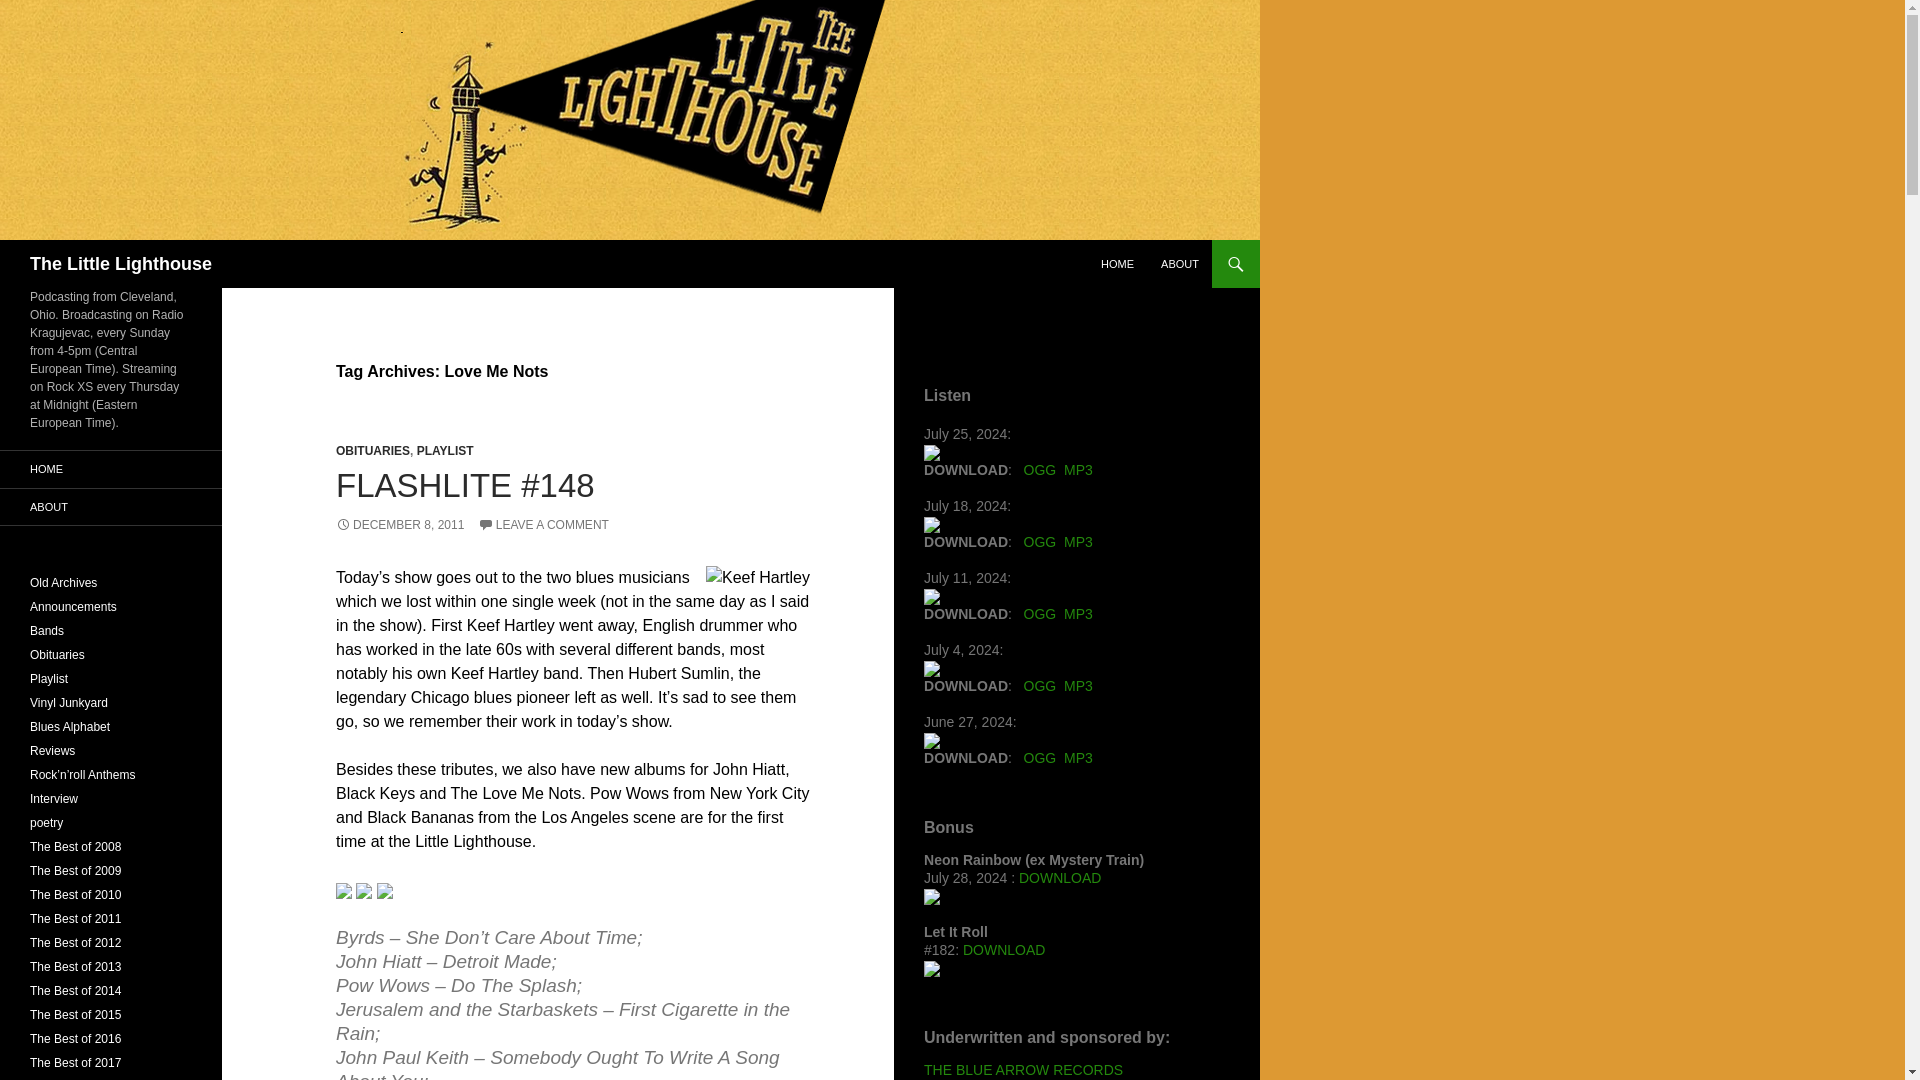 The image size is (1920, 1080). Describe the element at coordinates (1040, 541) in the screenshot. I see `OGG` at that location.